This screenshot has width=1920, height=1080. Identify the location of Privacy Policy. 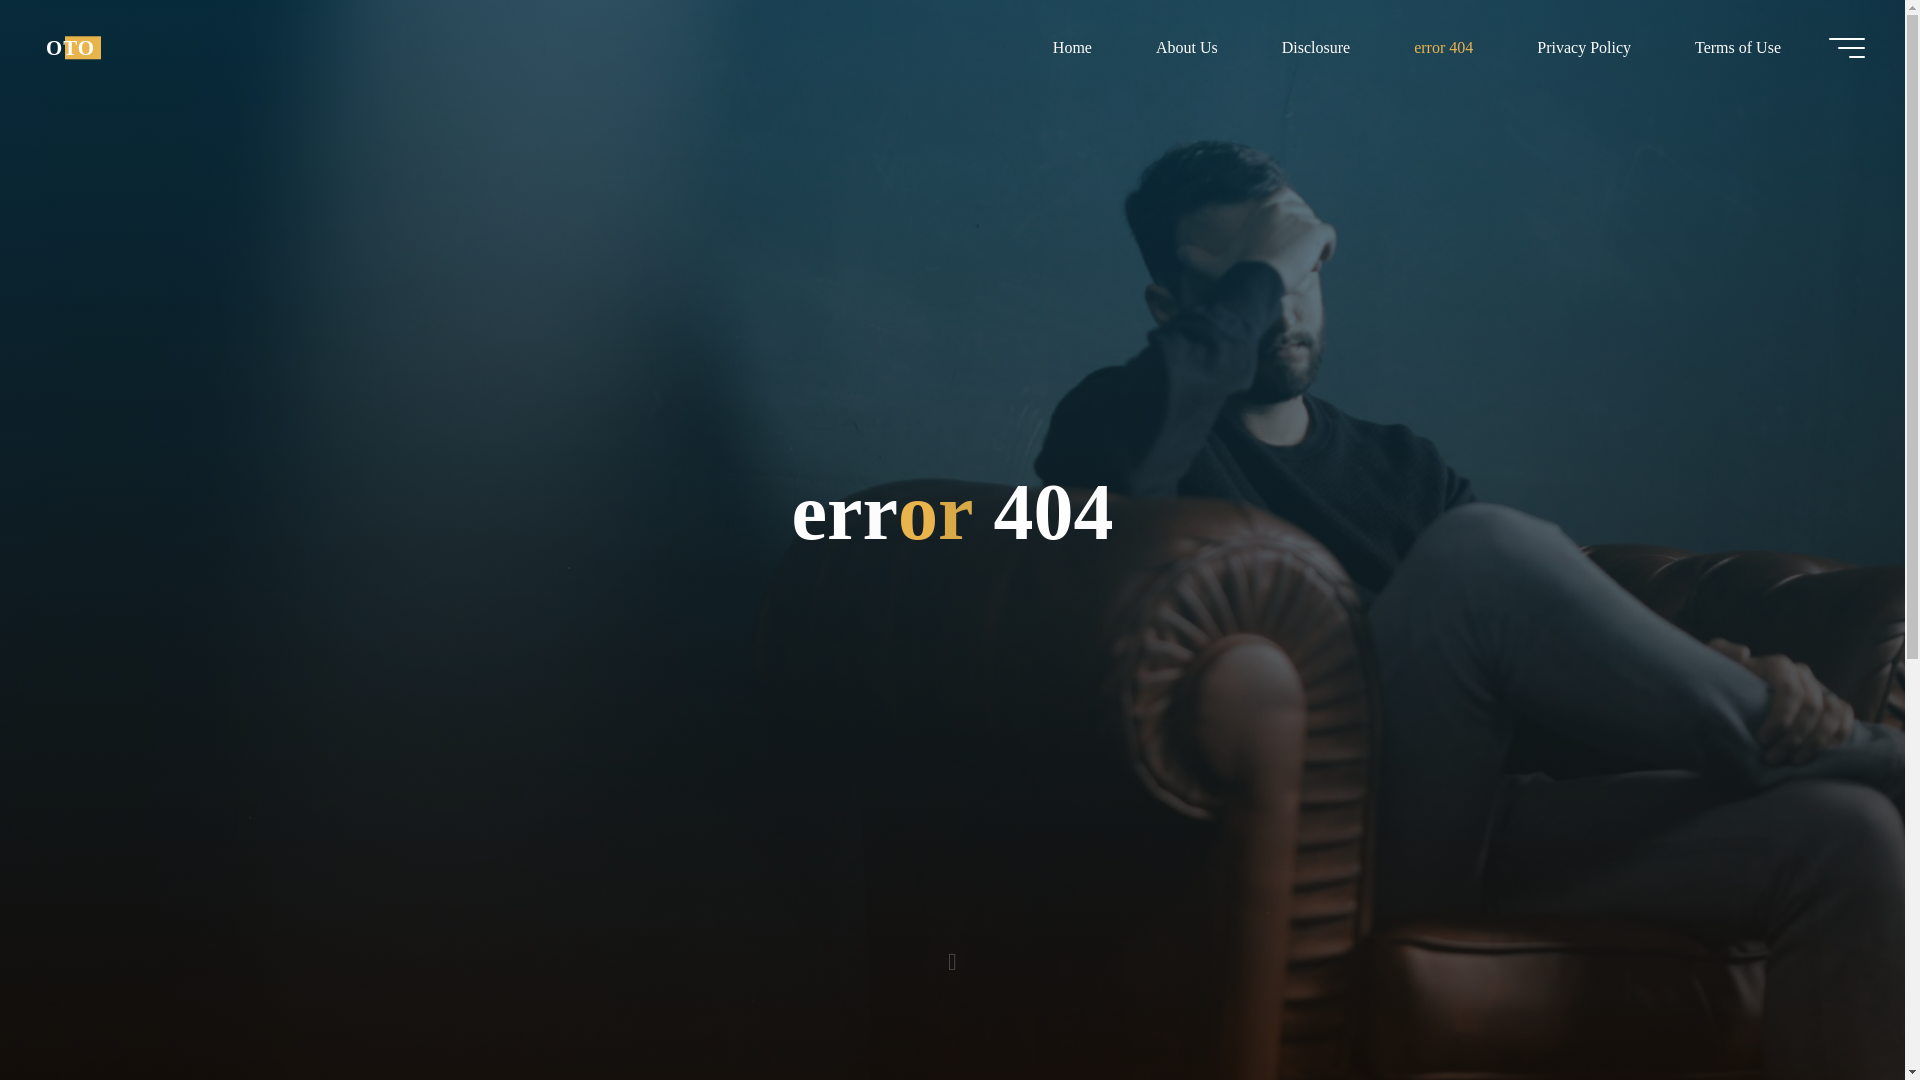
(1584, 47).